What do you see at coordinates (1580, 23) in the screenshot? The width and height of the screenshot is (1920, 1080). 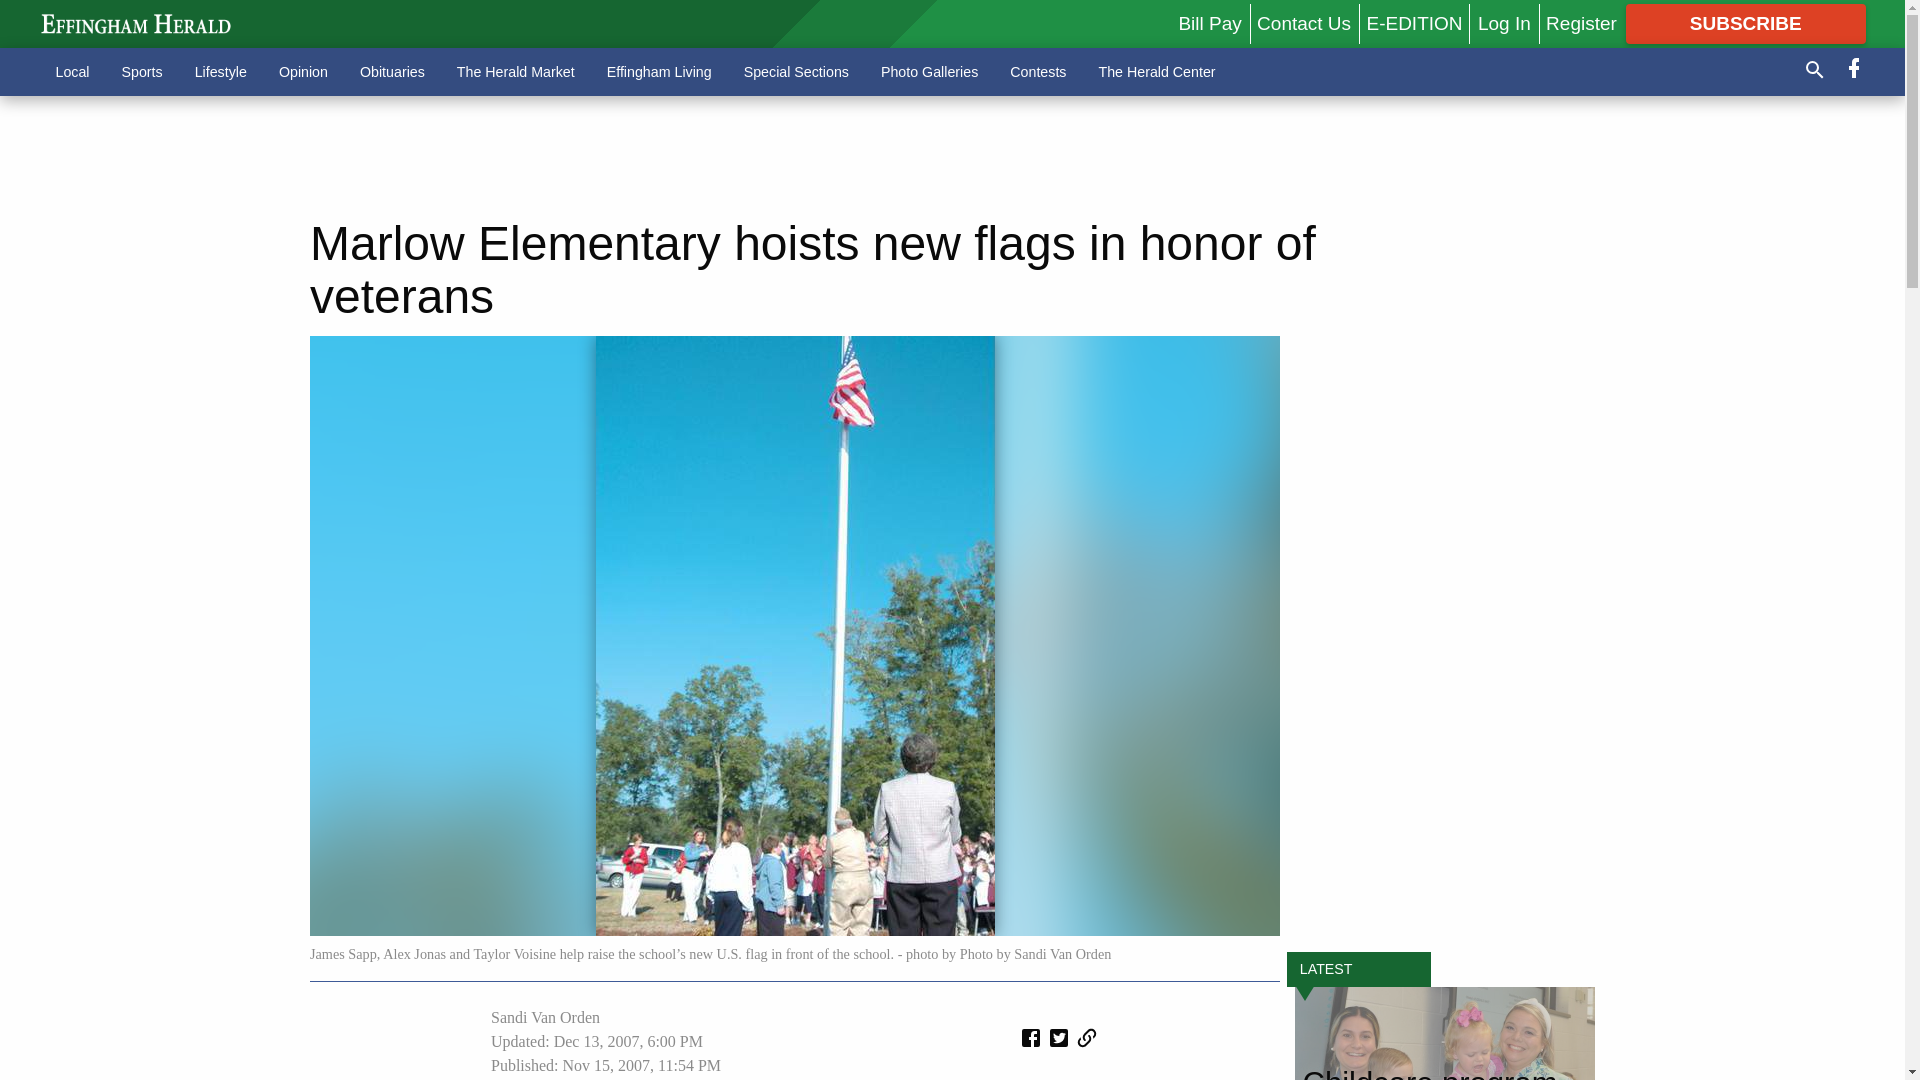 I see `Register` at bounding box center [1580, 23].